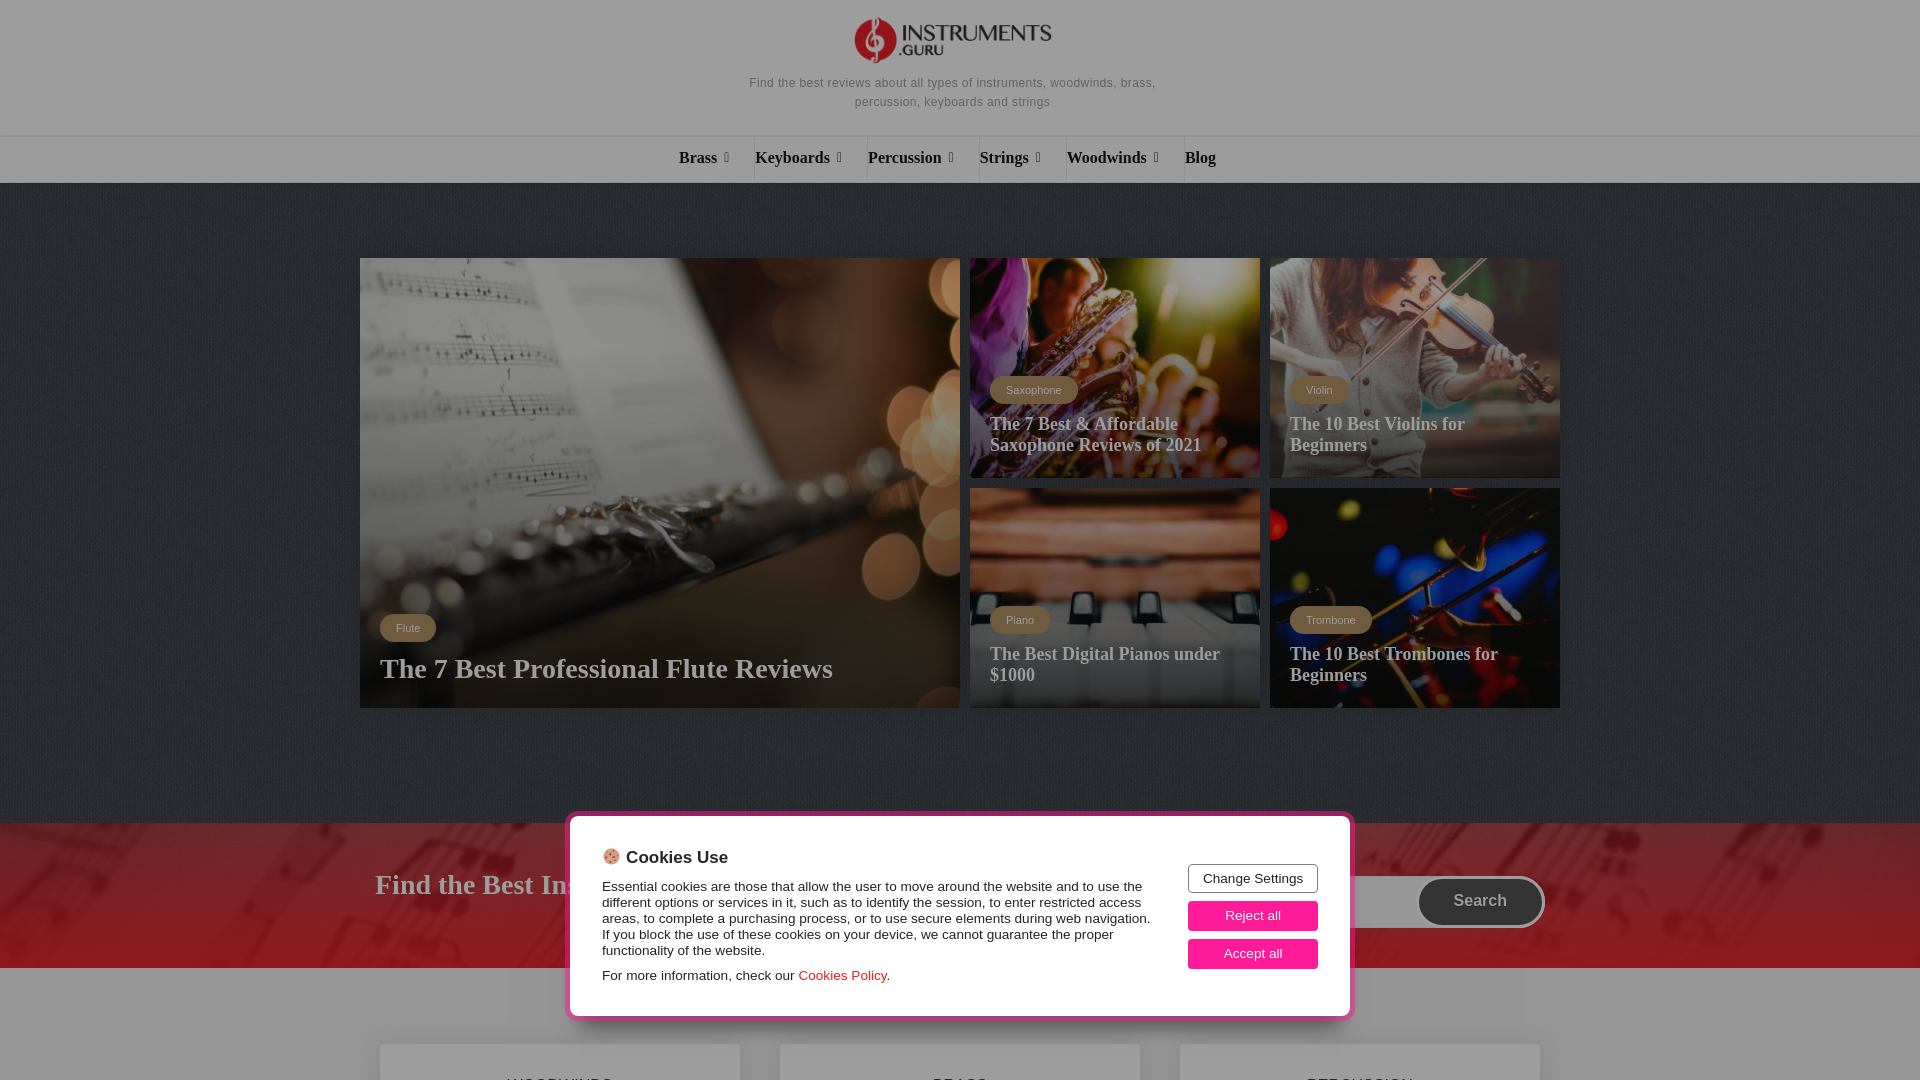  I want to click on Strings, so click(1022, 160).